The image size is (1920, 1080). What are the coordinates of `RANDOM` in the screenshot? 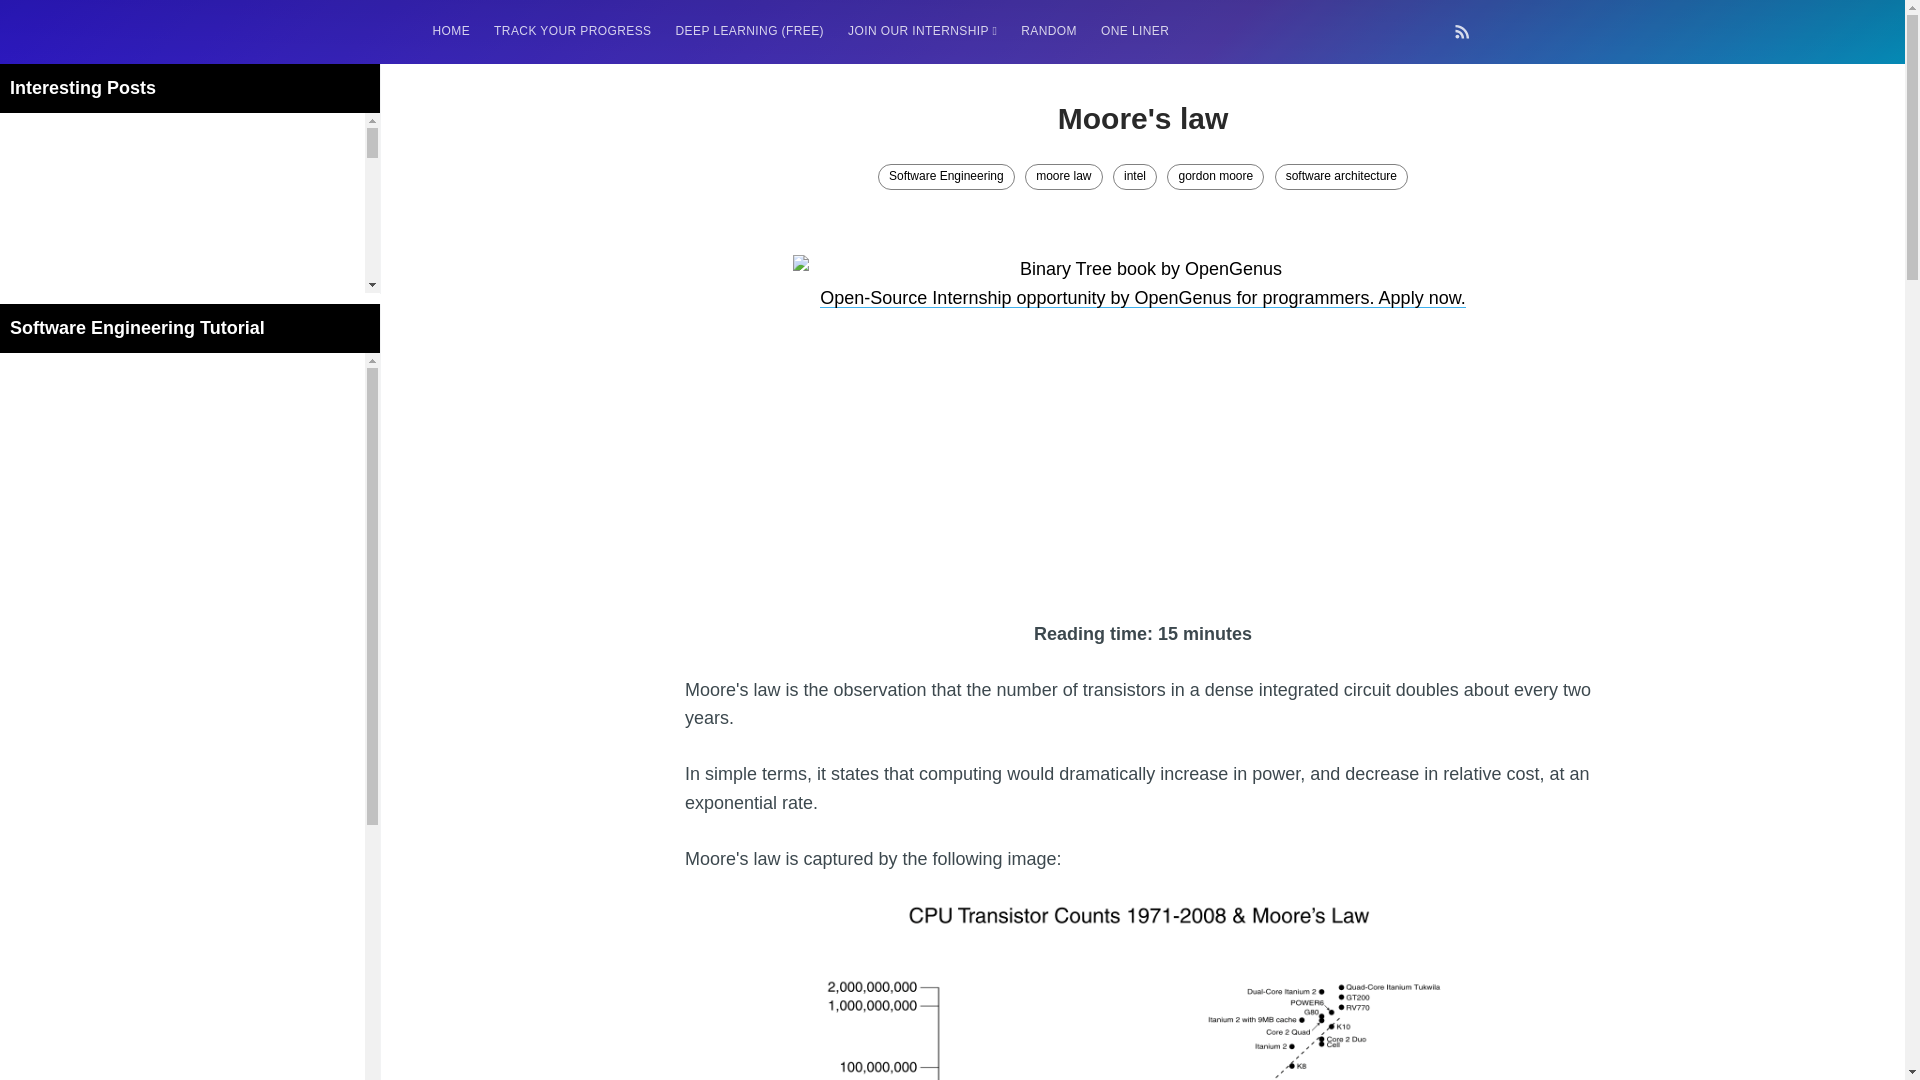 It's located at (1048, 30).